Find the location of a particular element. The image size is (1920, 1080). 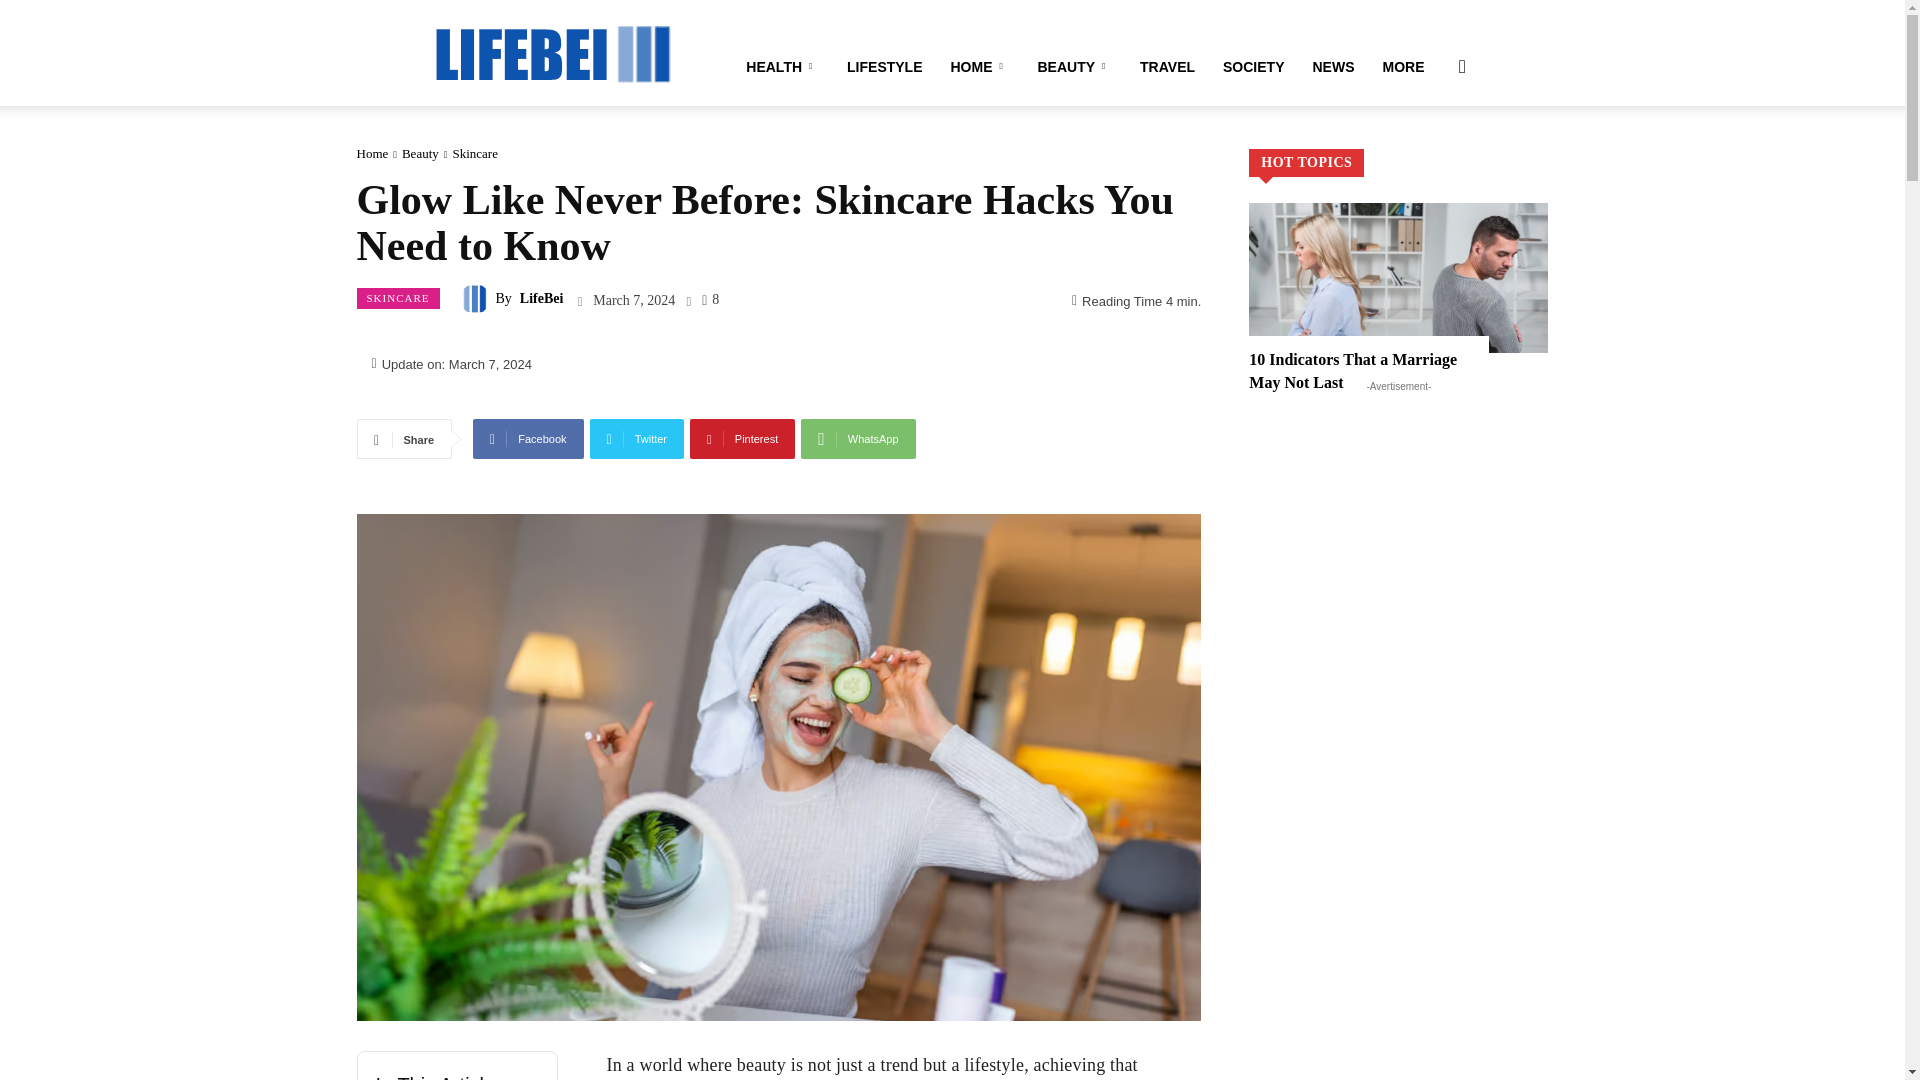

WhatsApp is located at coordinates (858, 439).